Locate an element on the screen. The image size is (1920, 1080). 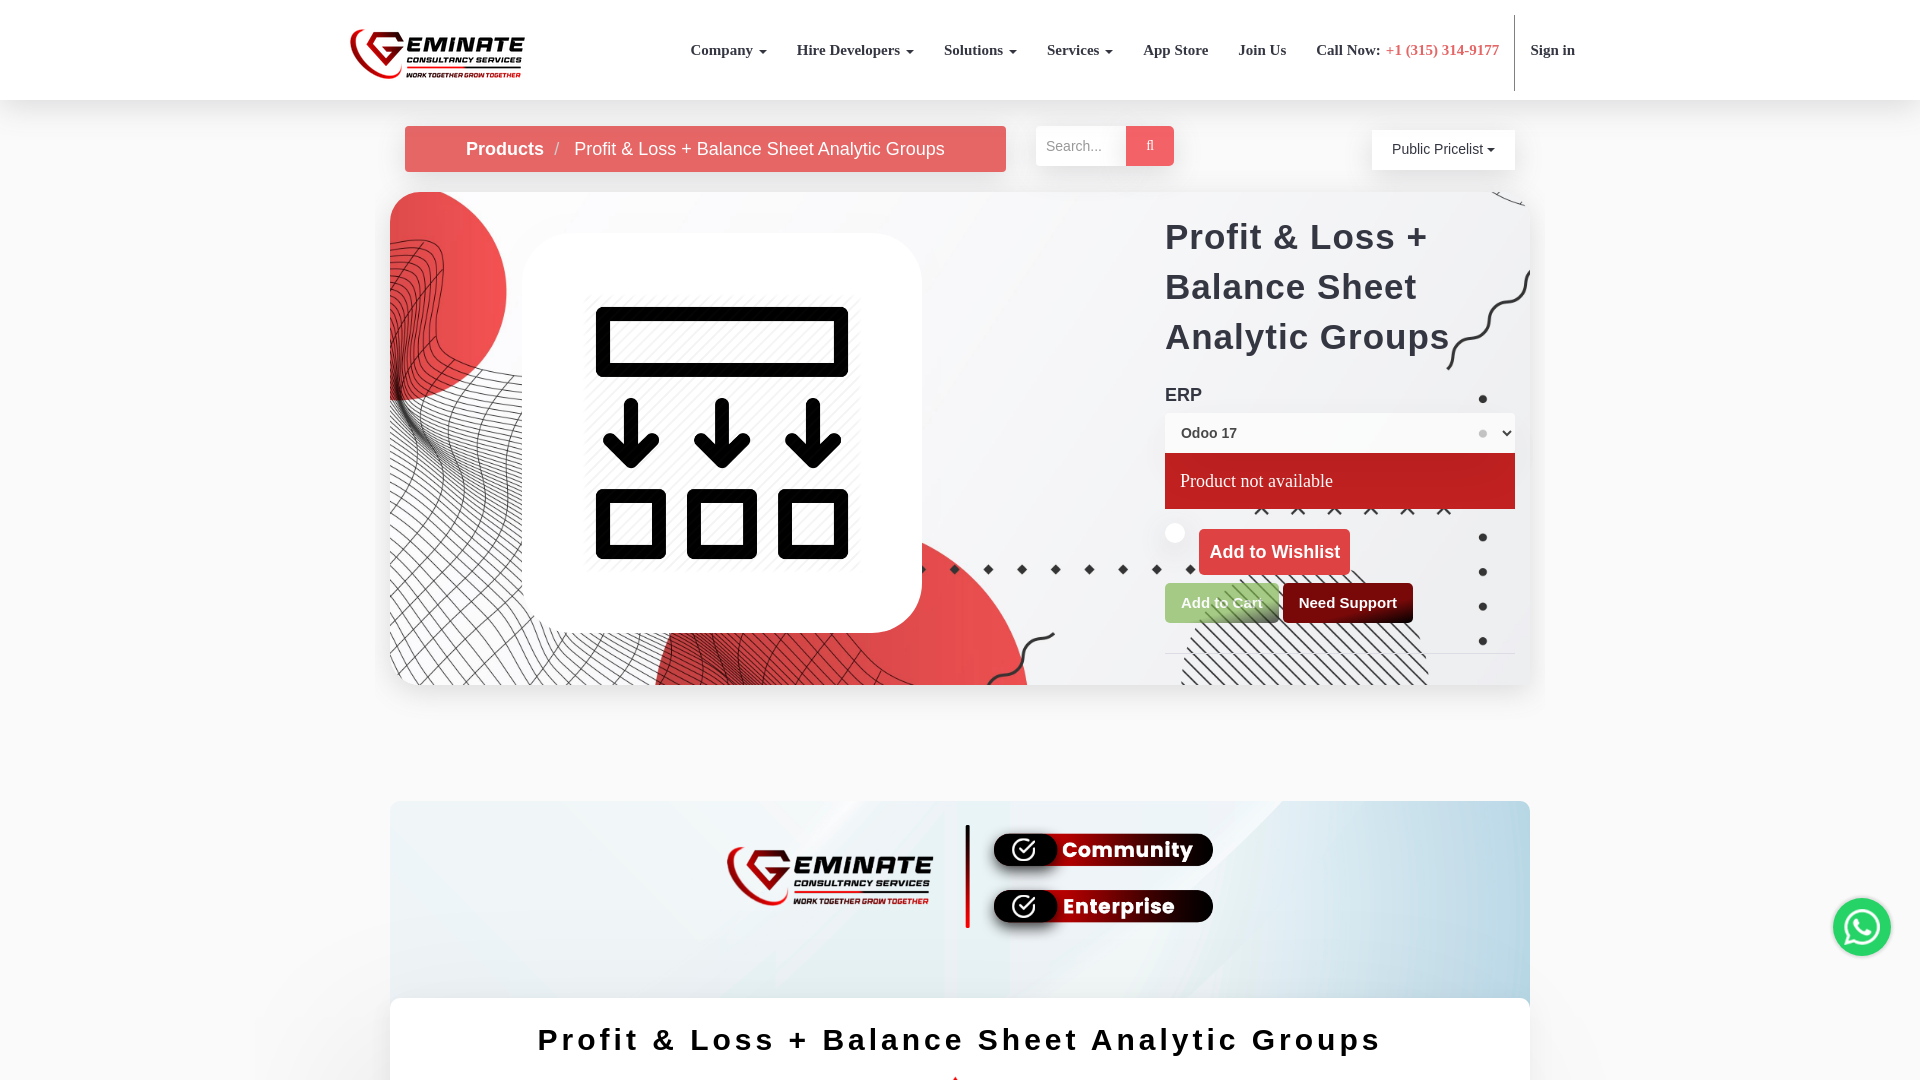
Geminate Consultancy Services is located at coordinates (438, 72).